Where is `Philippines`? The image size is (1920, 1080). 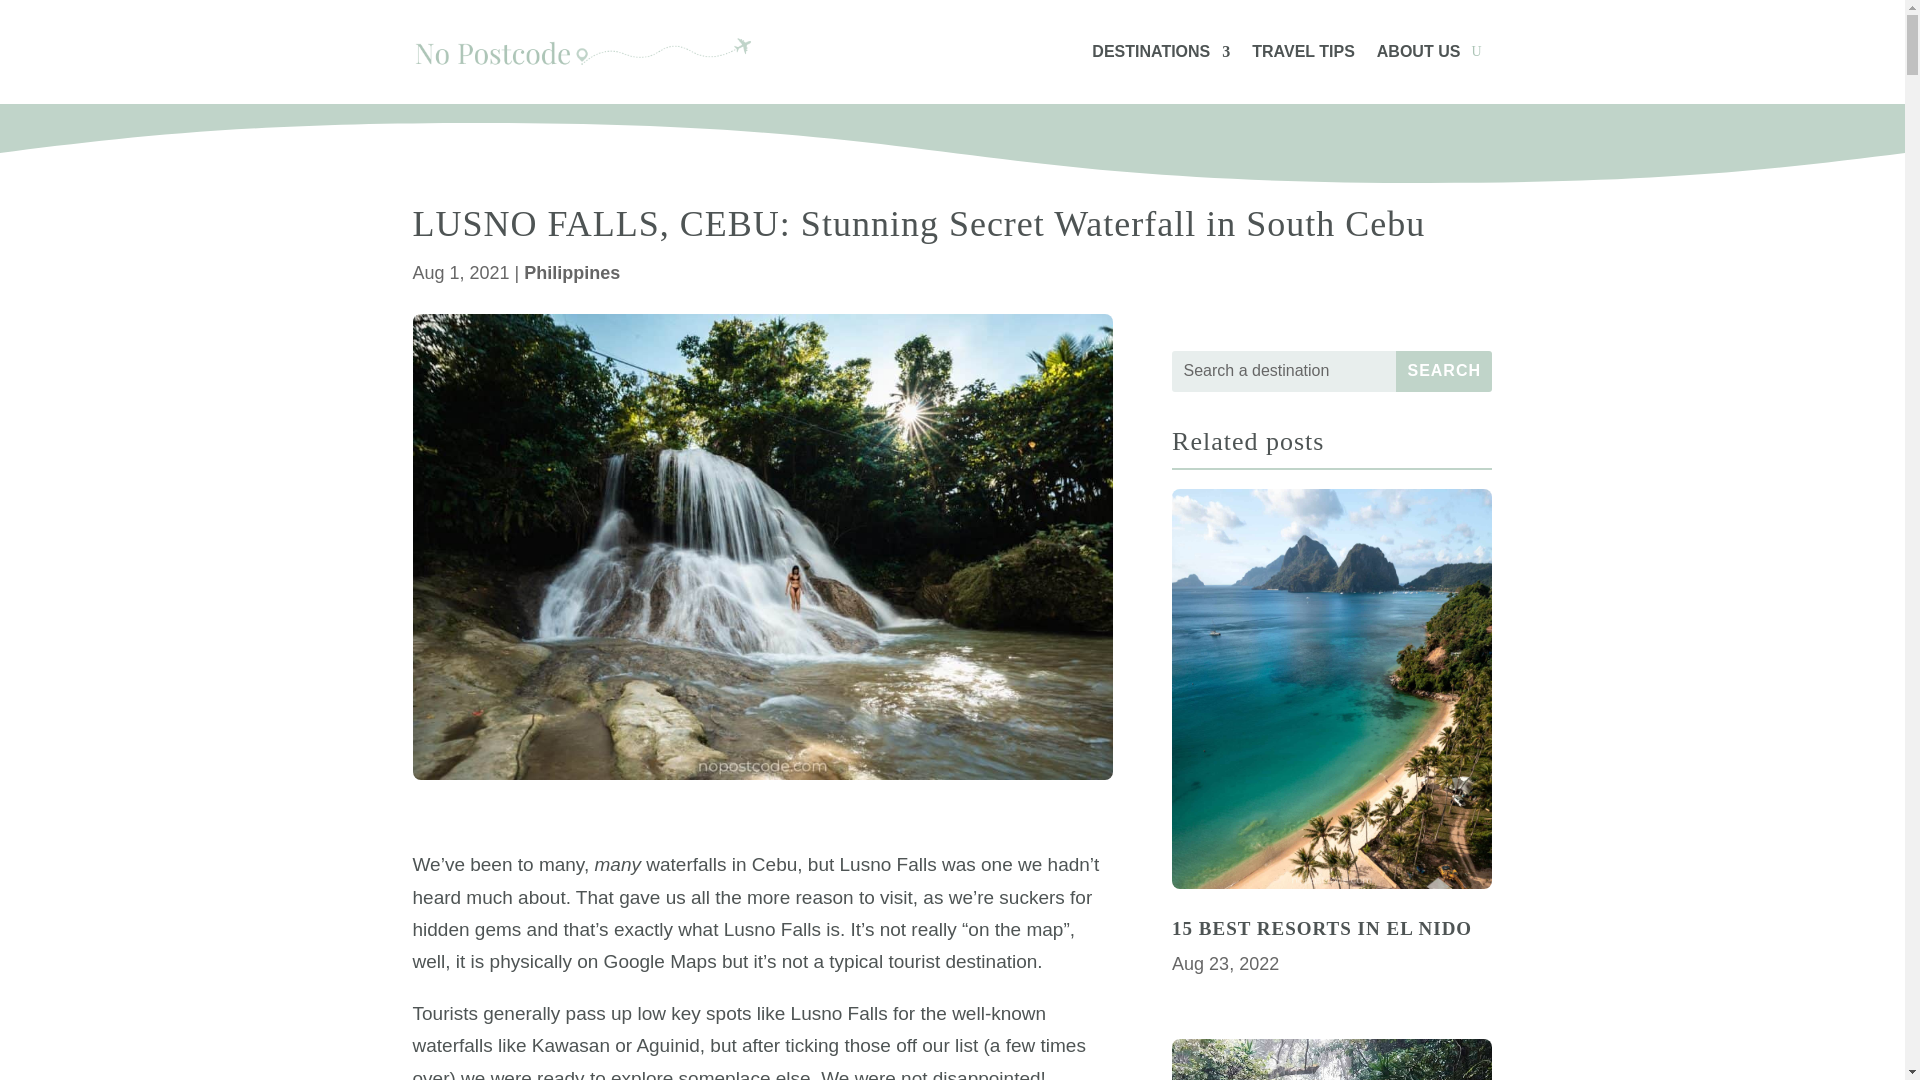
Philippines is located at coordinates (572, 272).